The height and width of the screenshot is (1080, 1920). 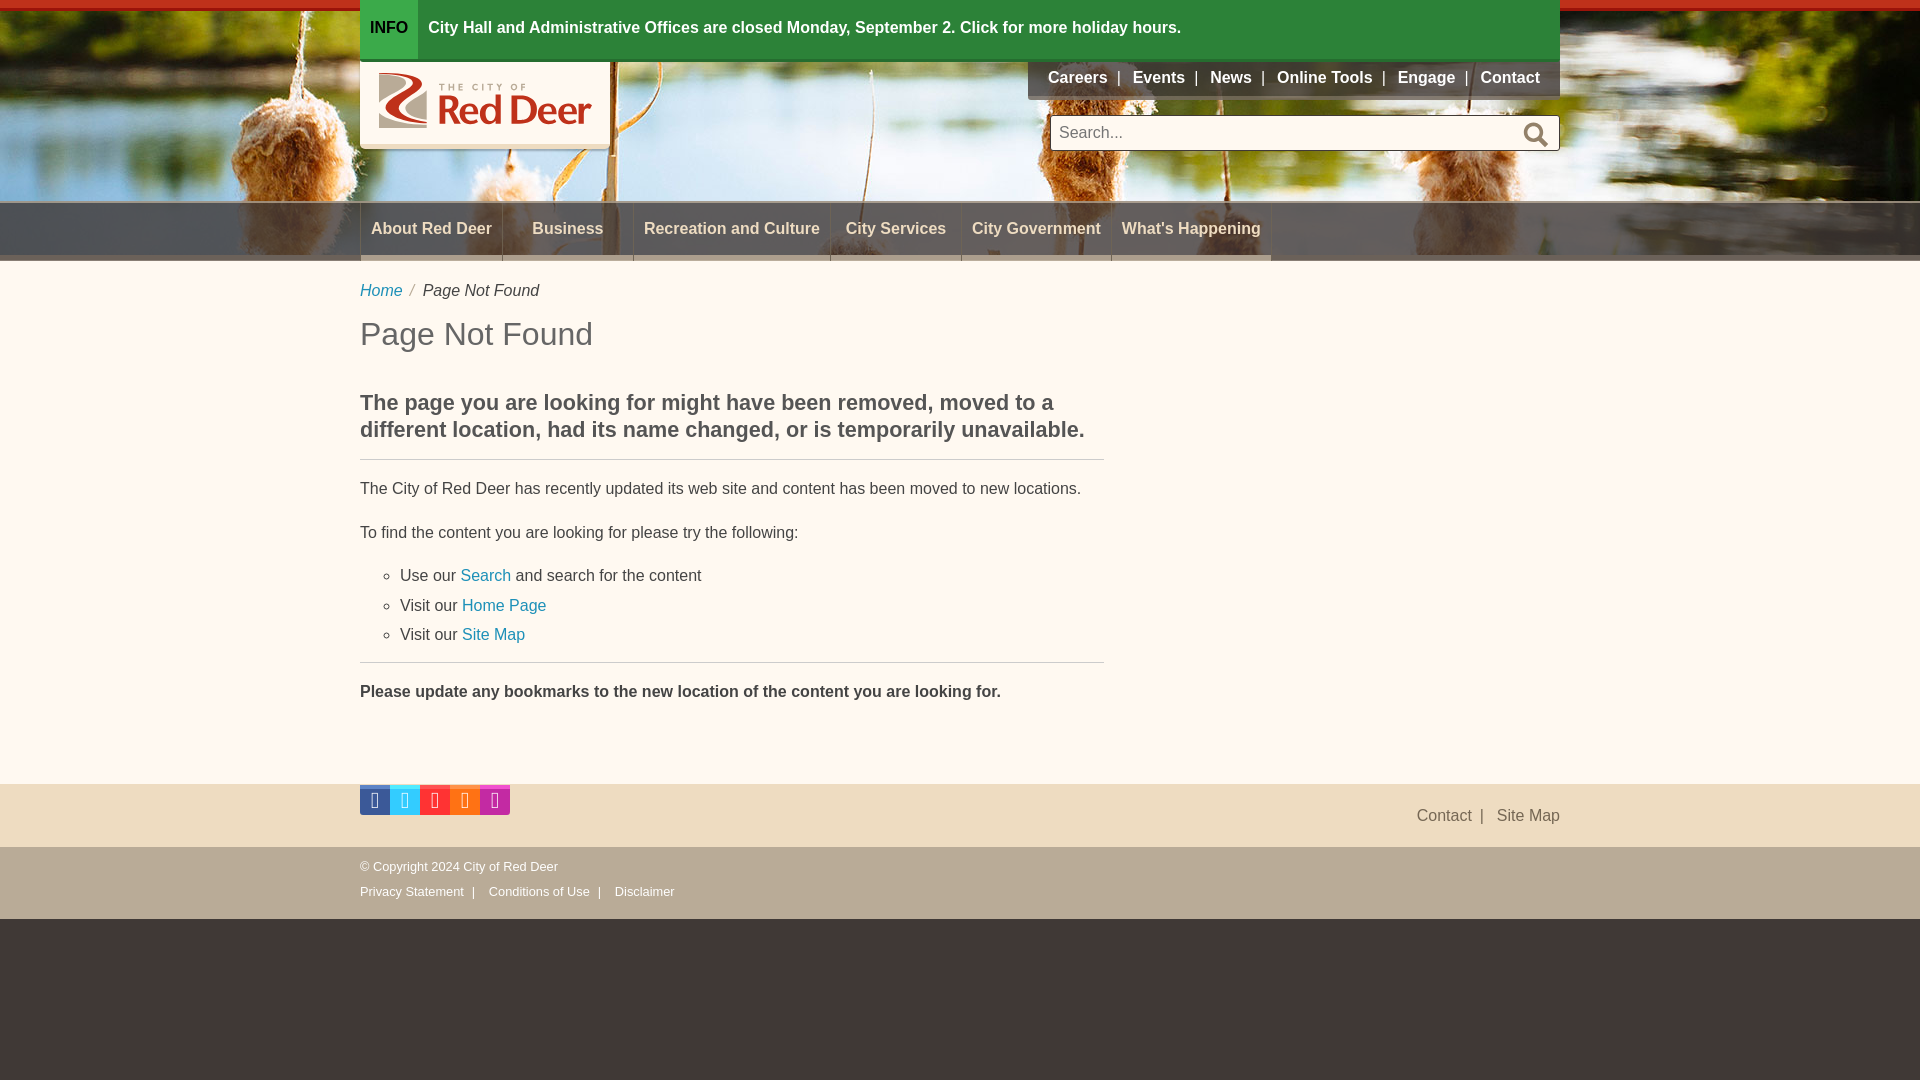 What do you see at coordinates (1158, 78) in the screenshot?
I see `Events` at bounding box center [1158, 78].